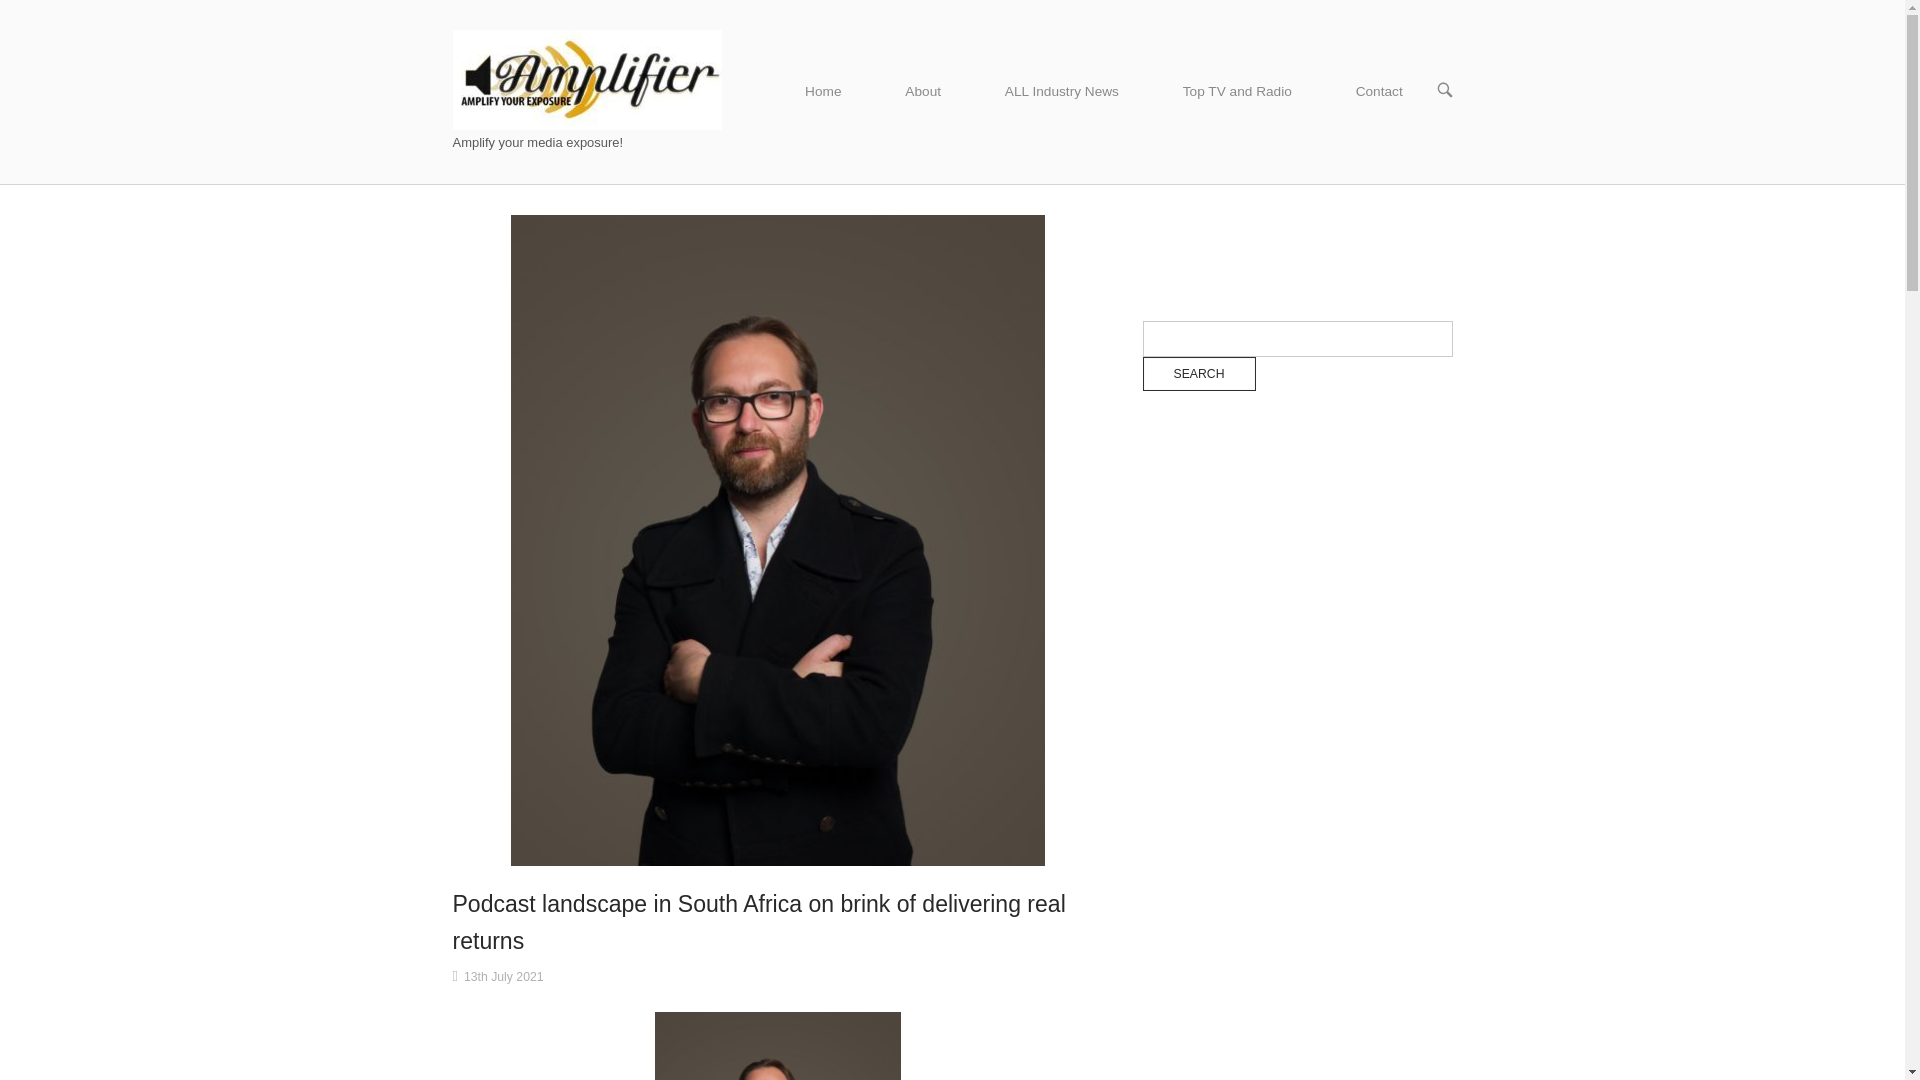 This screenshot has height=1080, width=1920. Describe the element at coordinates (504, 976) in the screenshot. I see `13th July 2021` at that location.